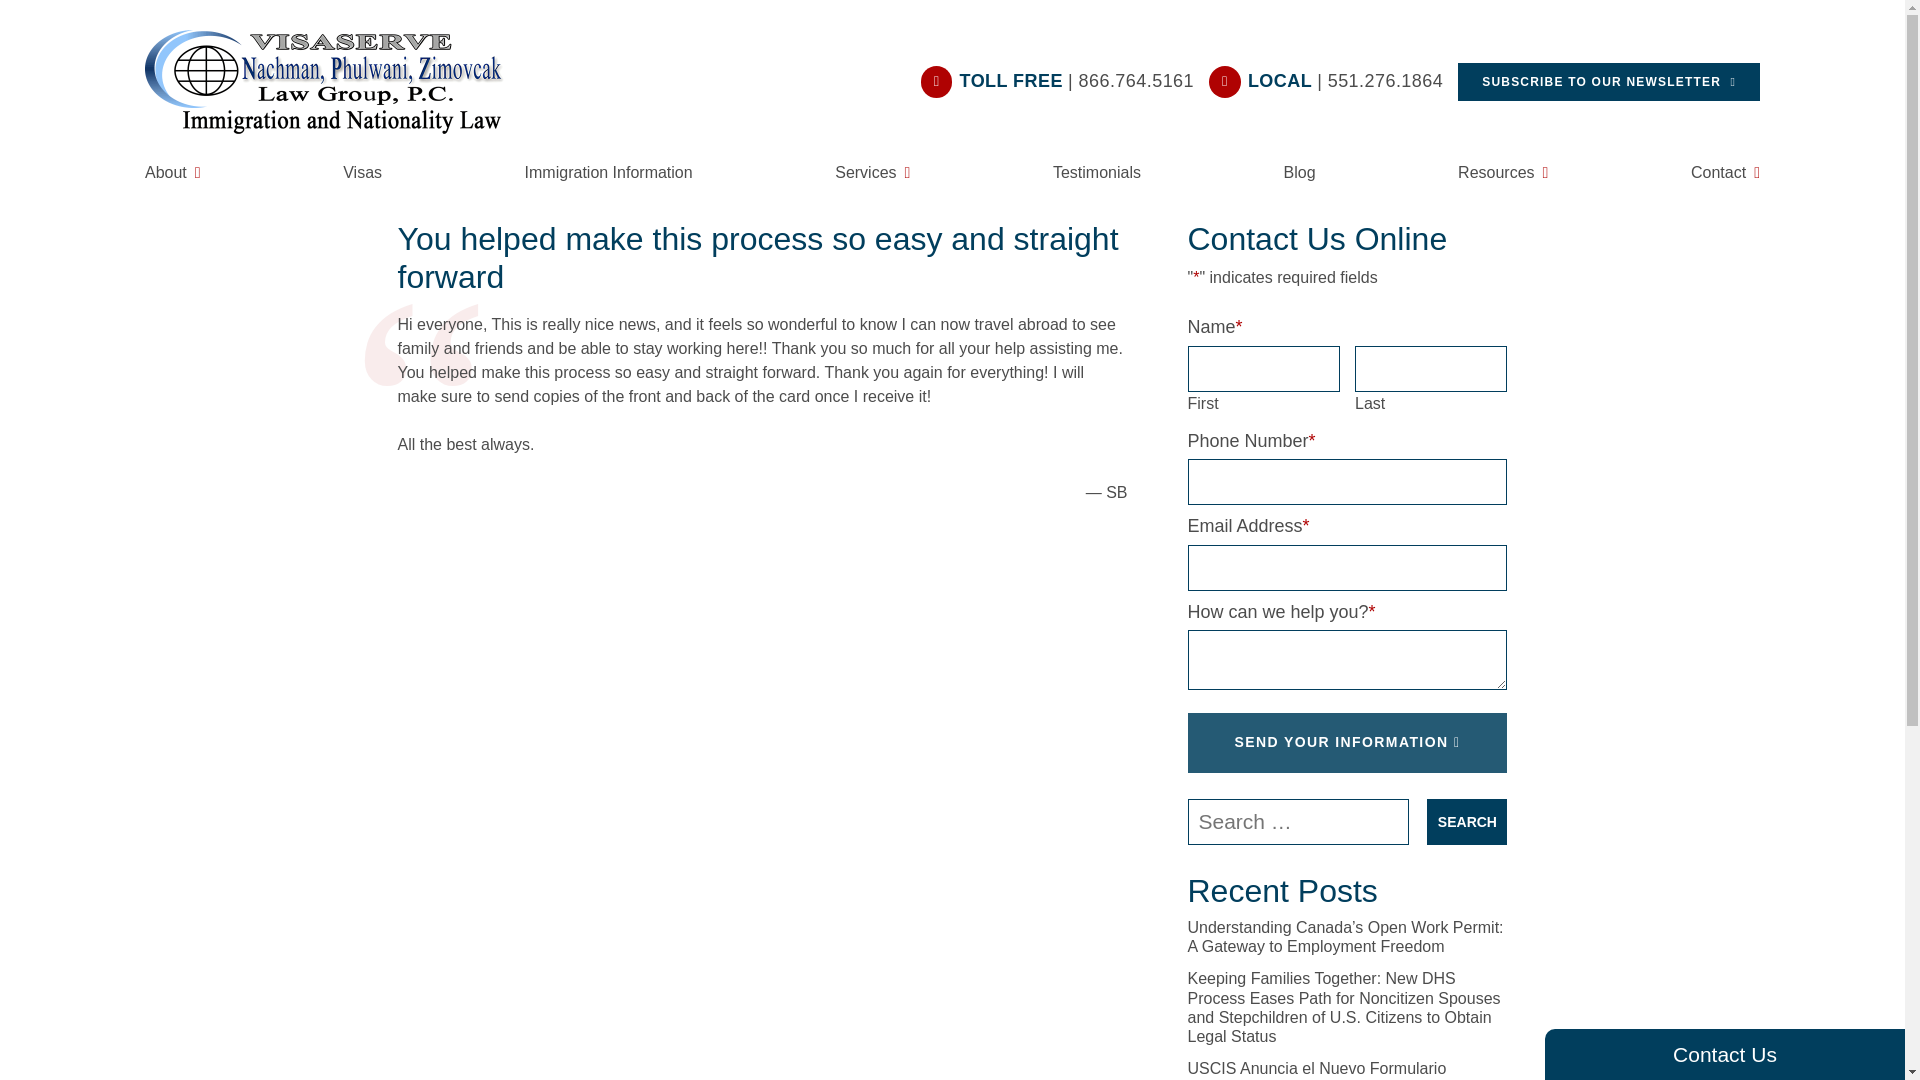 This screenshot has height=1080, width=1920. Describe the element at coordinates (1466, 822) in the screenshot. I see `Search` at that location.